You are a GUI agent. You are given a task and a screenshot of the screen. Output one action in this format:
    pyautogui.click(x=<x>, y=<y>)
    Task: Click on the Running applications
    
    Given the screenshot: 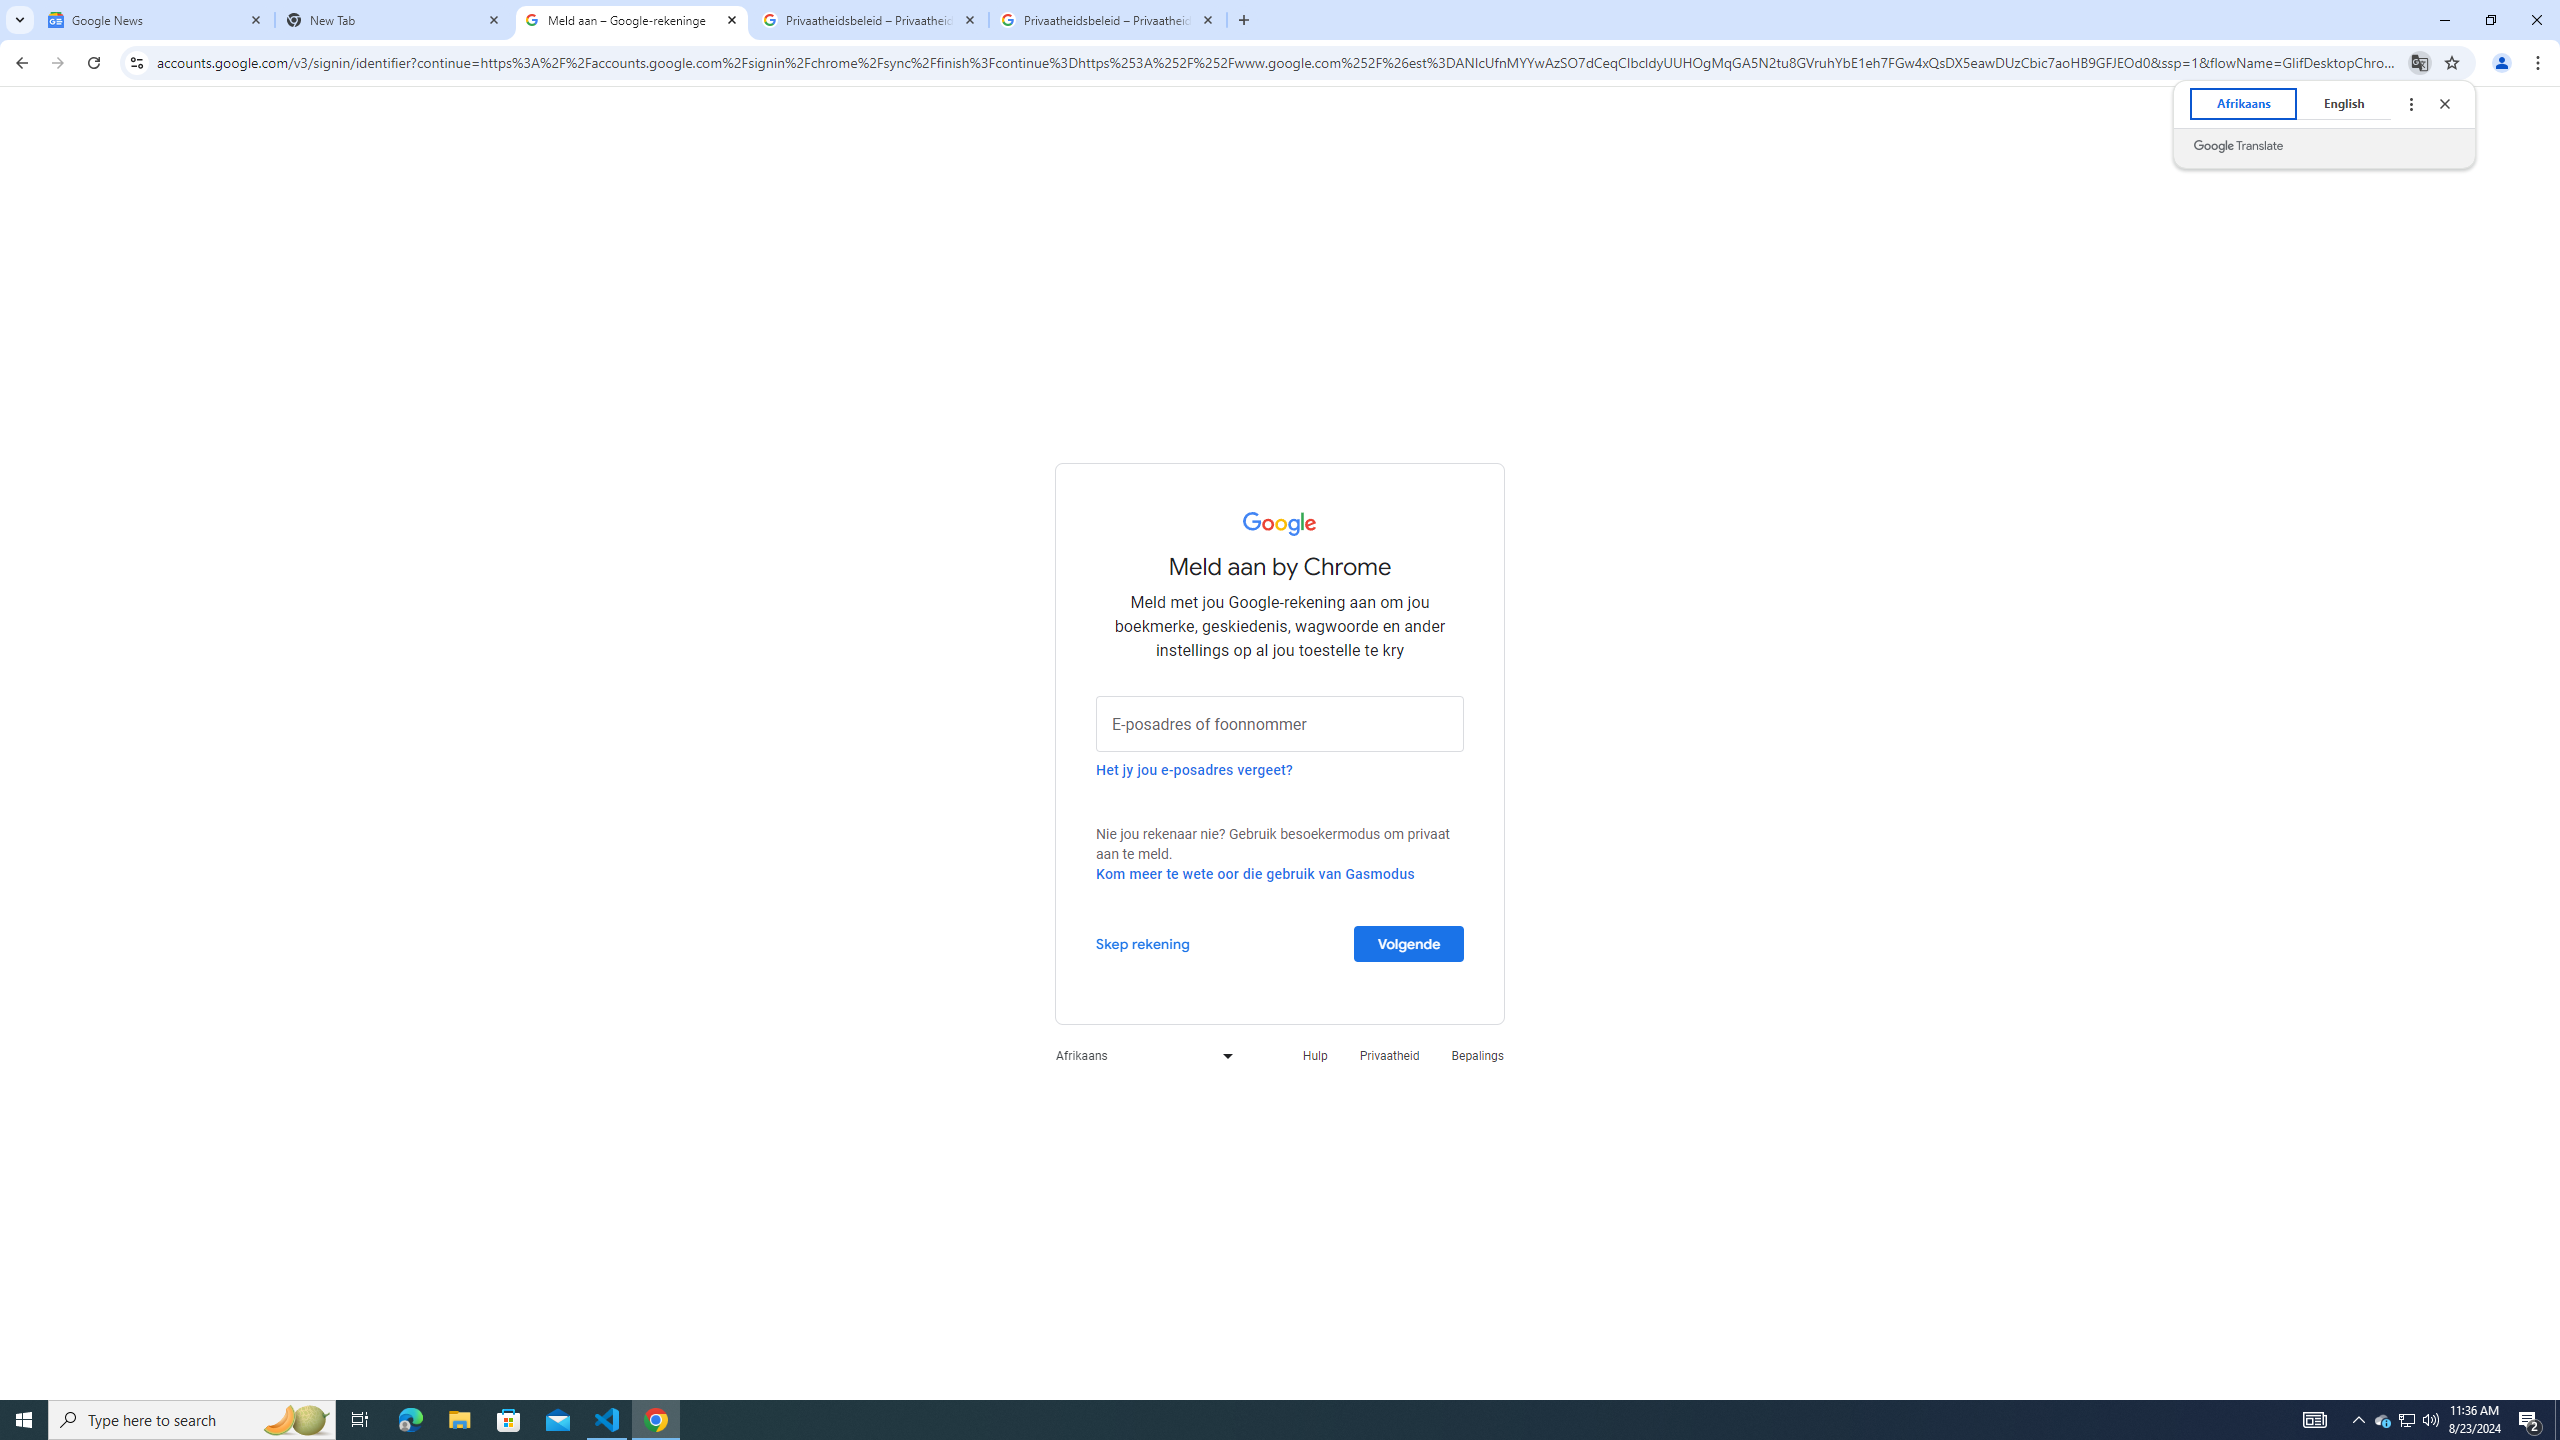 What is the action you would take?
    pyautogui.click(x=1262, y=1420)
    